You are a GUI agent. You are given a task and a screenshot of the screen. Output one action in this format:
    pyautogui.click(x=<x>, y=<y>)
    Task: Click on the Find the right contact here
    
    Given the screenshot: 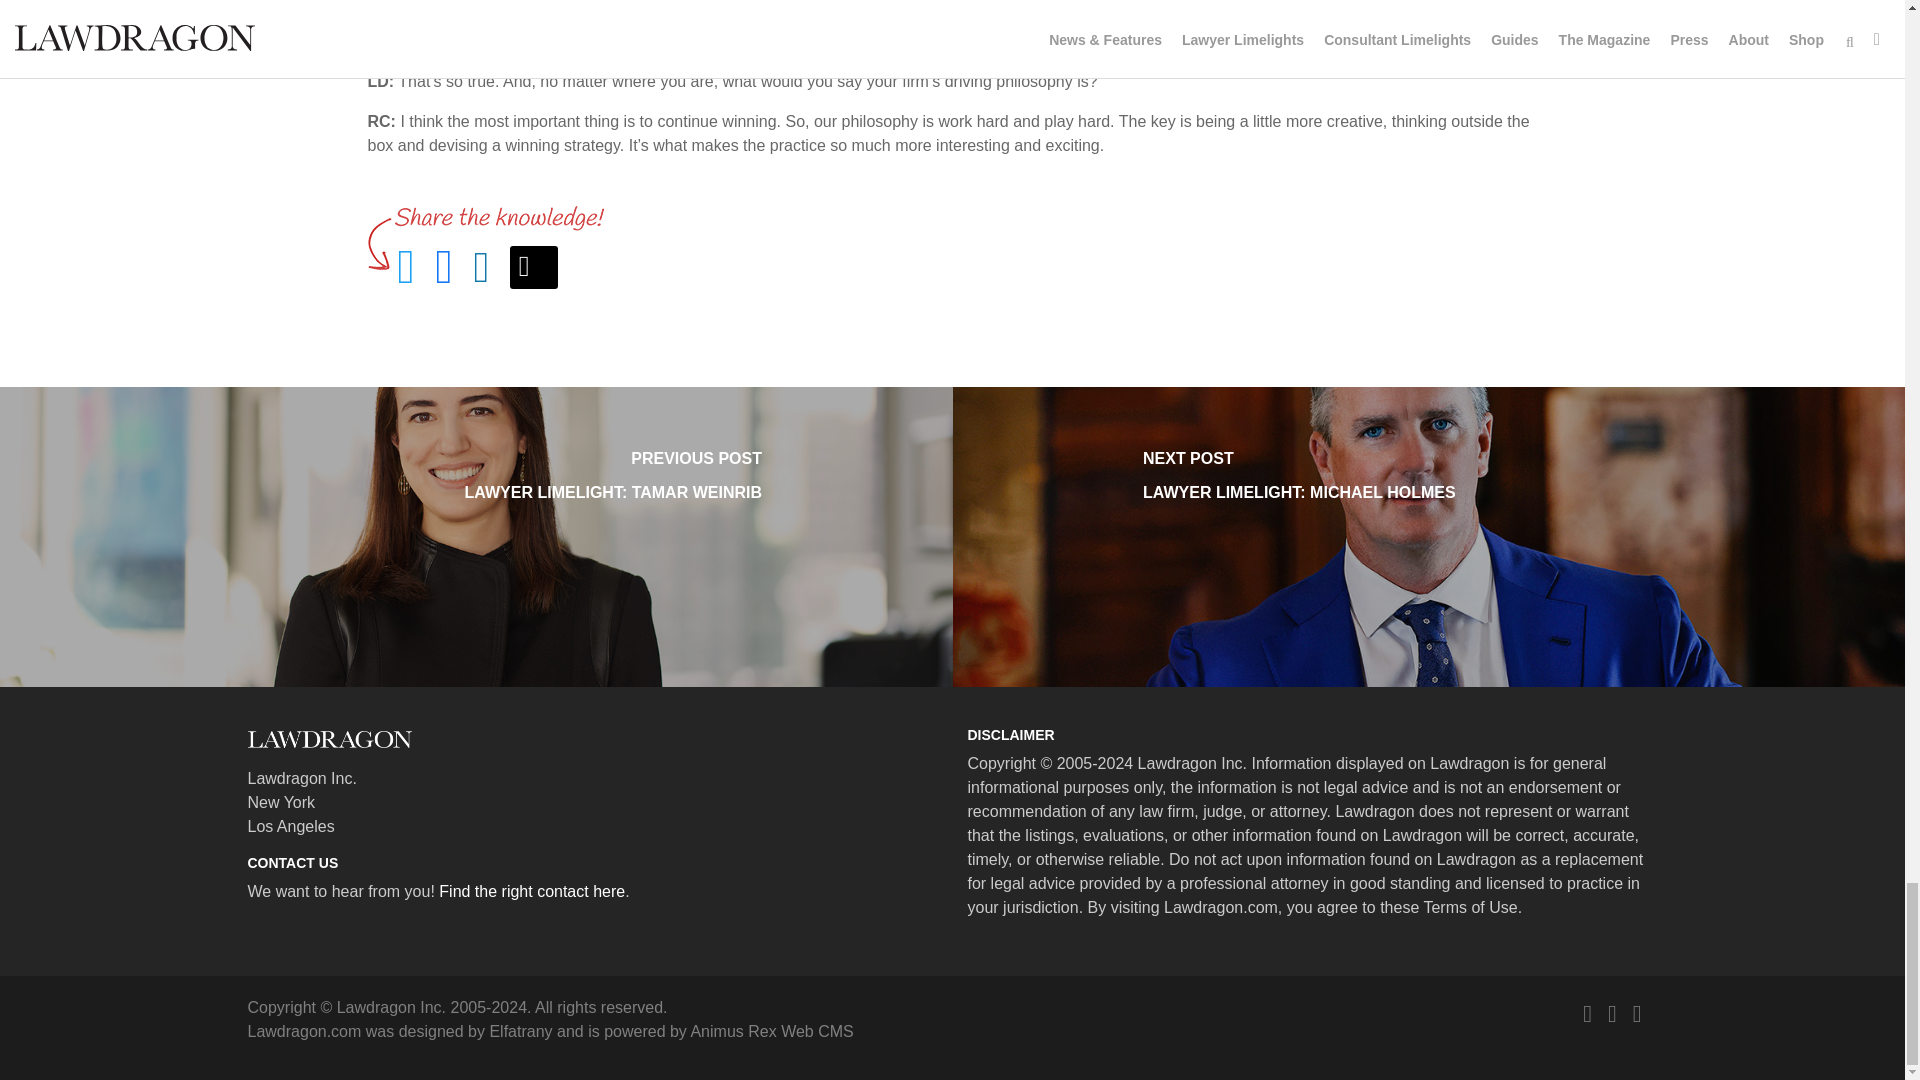 What is the action you would take?
    pyautogui.click(x=534, y=268)
    